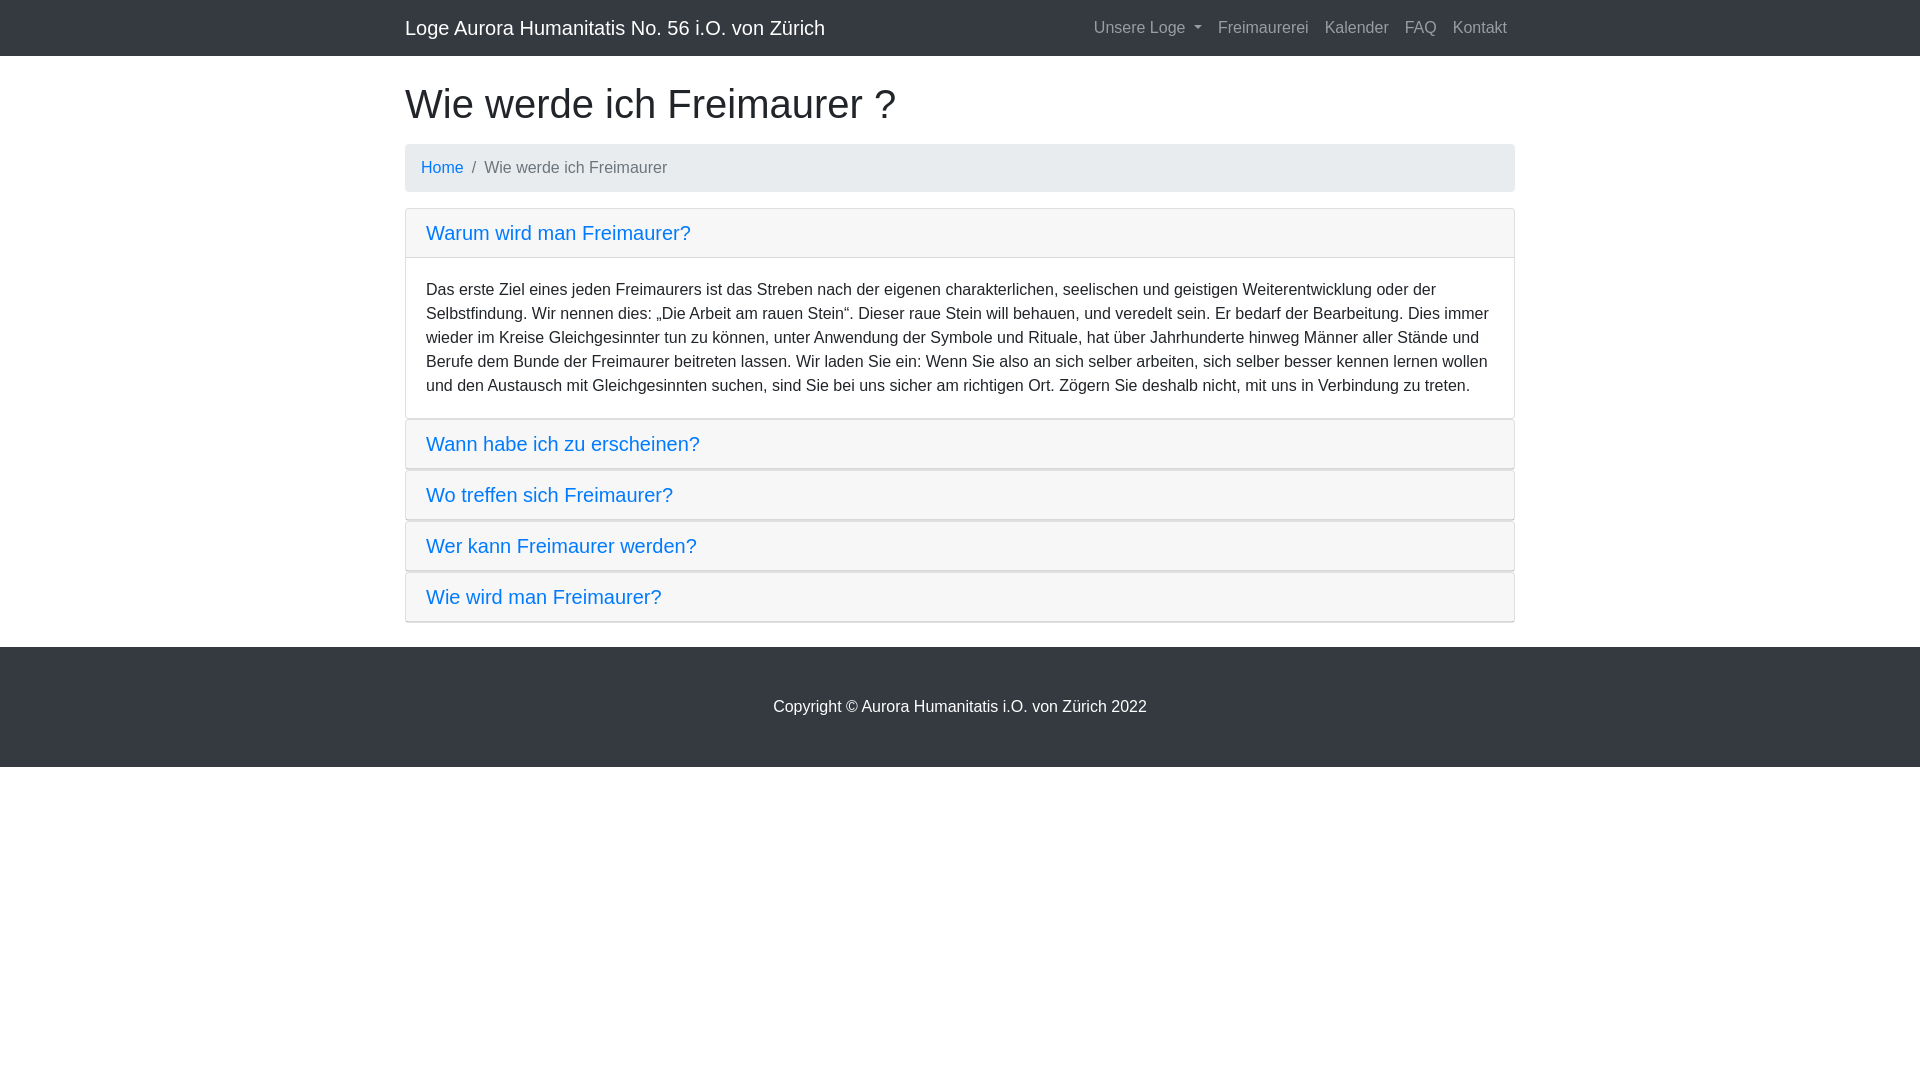 This screenshot has width=1920, height=1080. I want to click on Home, so click(442, 168).